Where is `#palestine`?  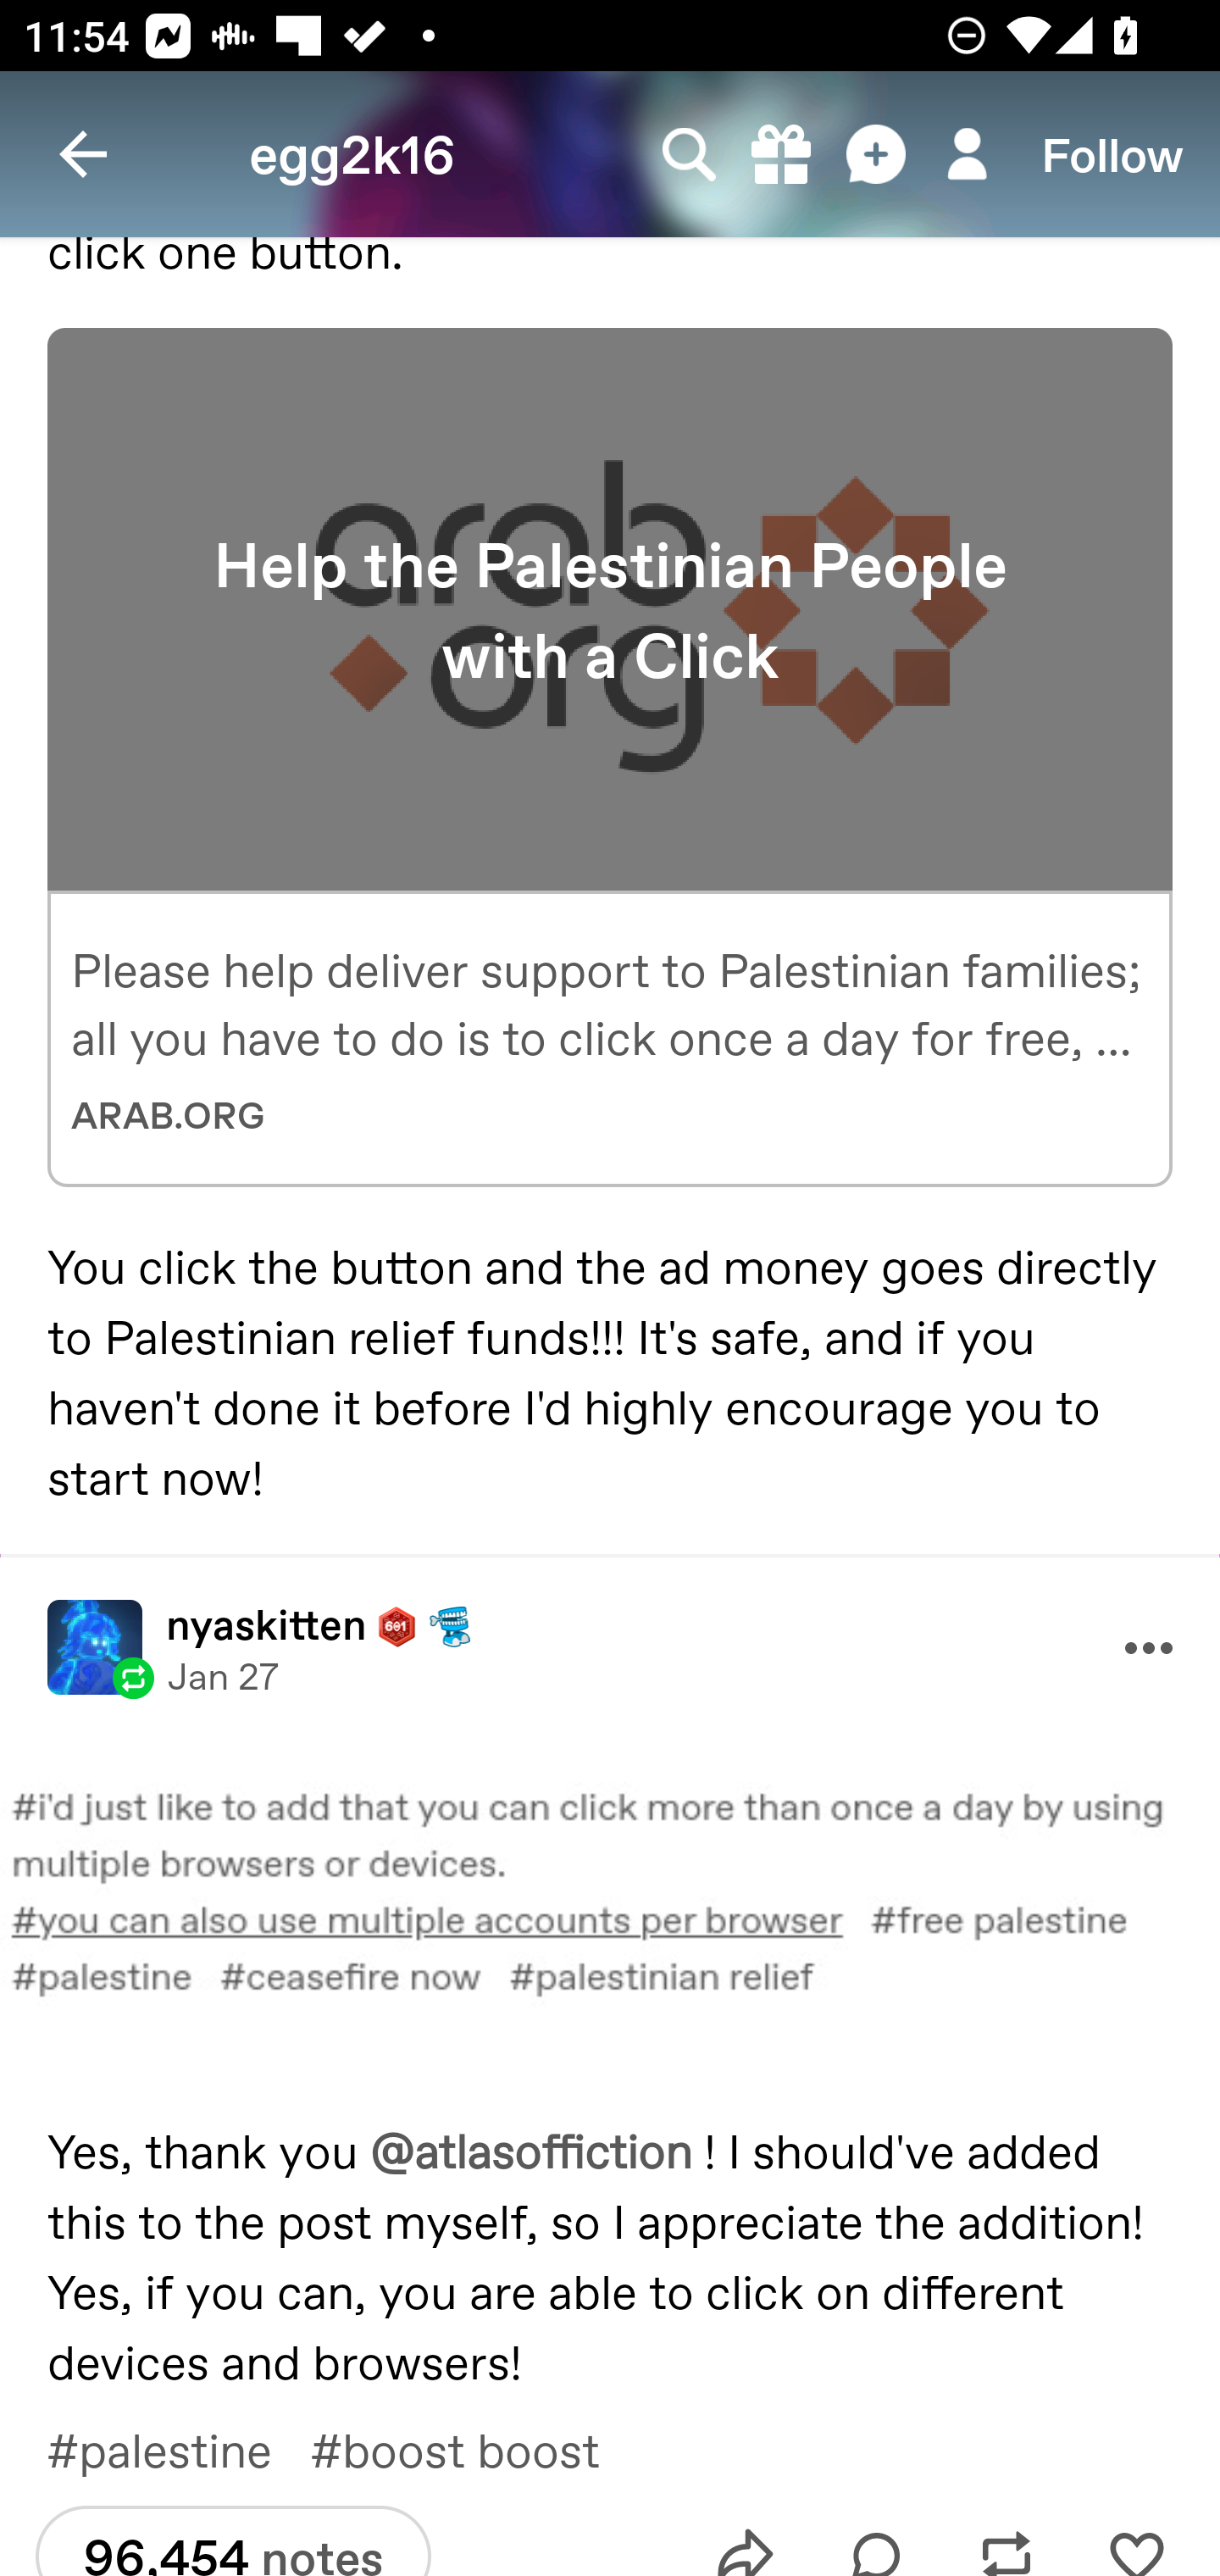
#palestine is located at coordinates (178, 2448).